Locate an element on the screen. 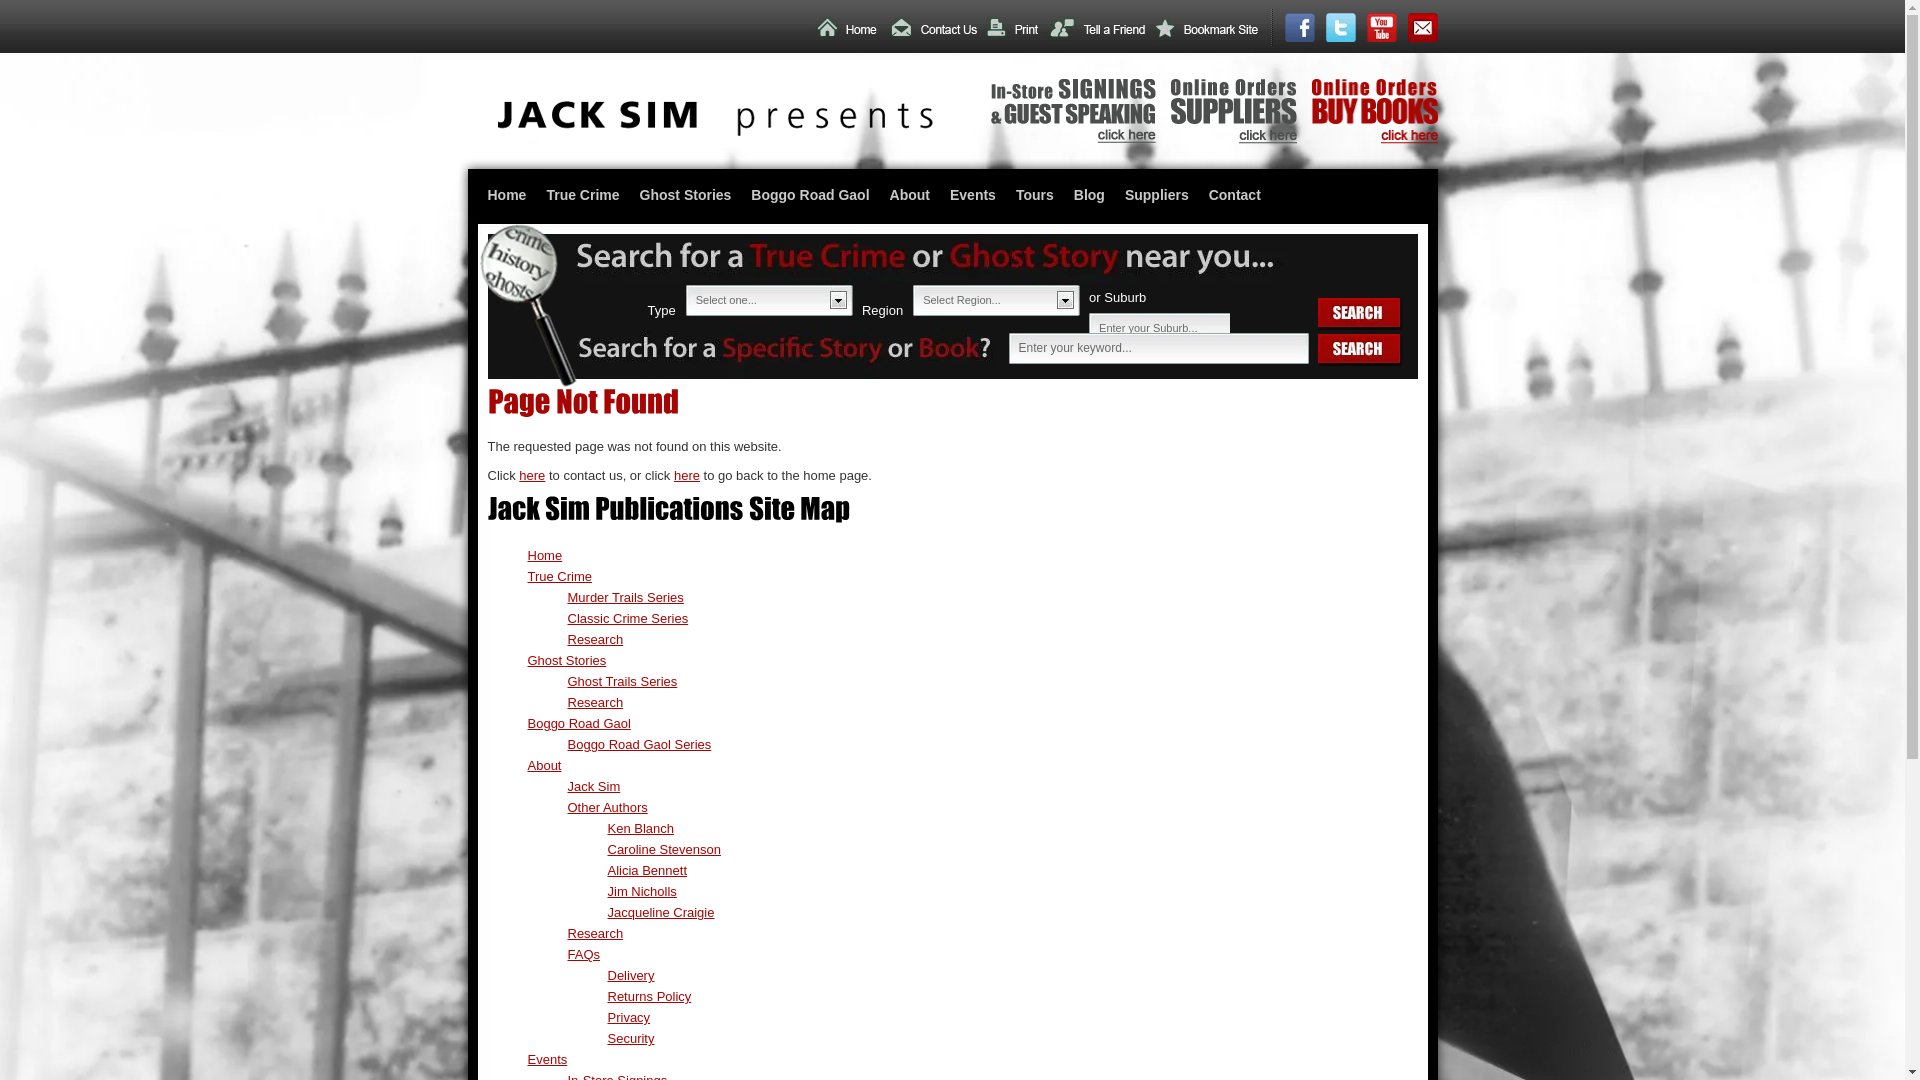  Jack Sim is located at coordinates (594, 786).